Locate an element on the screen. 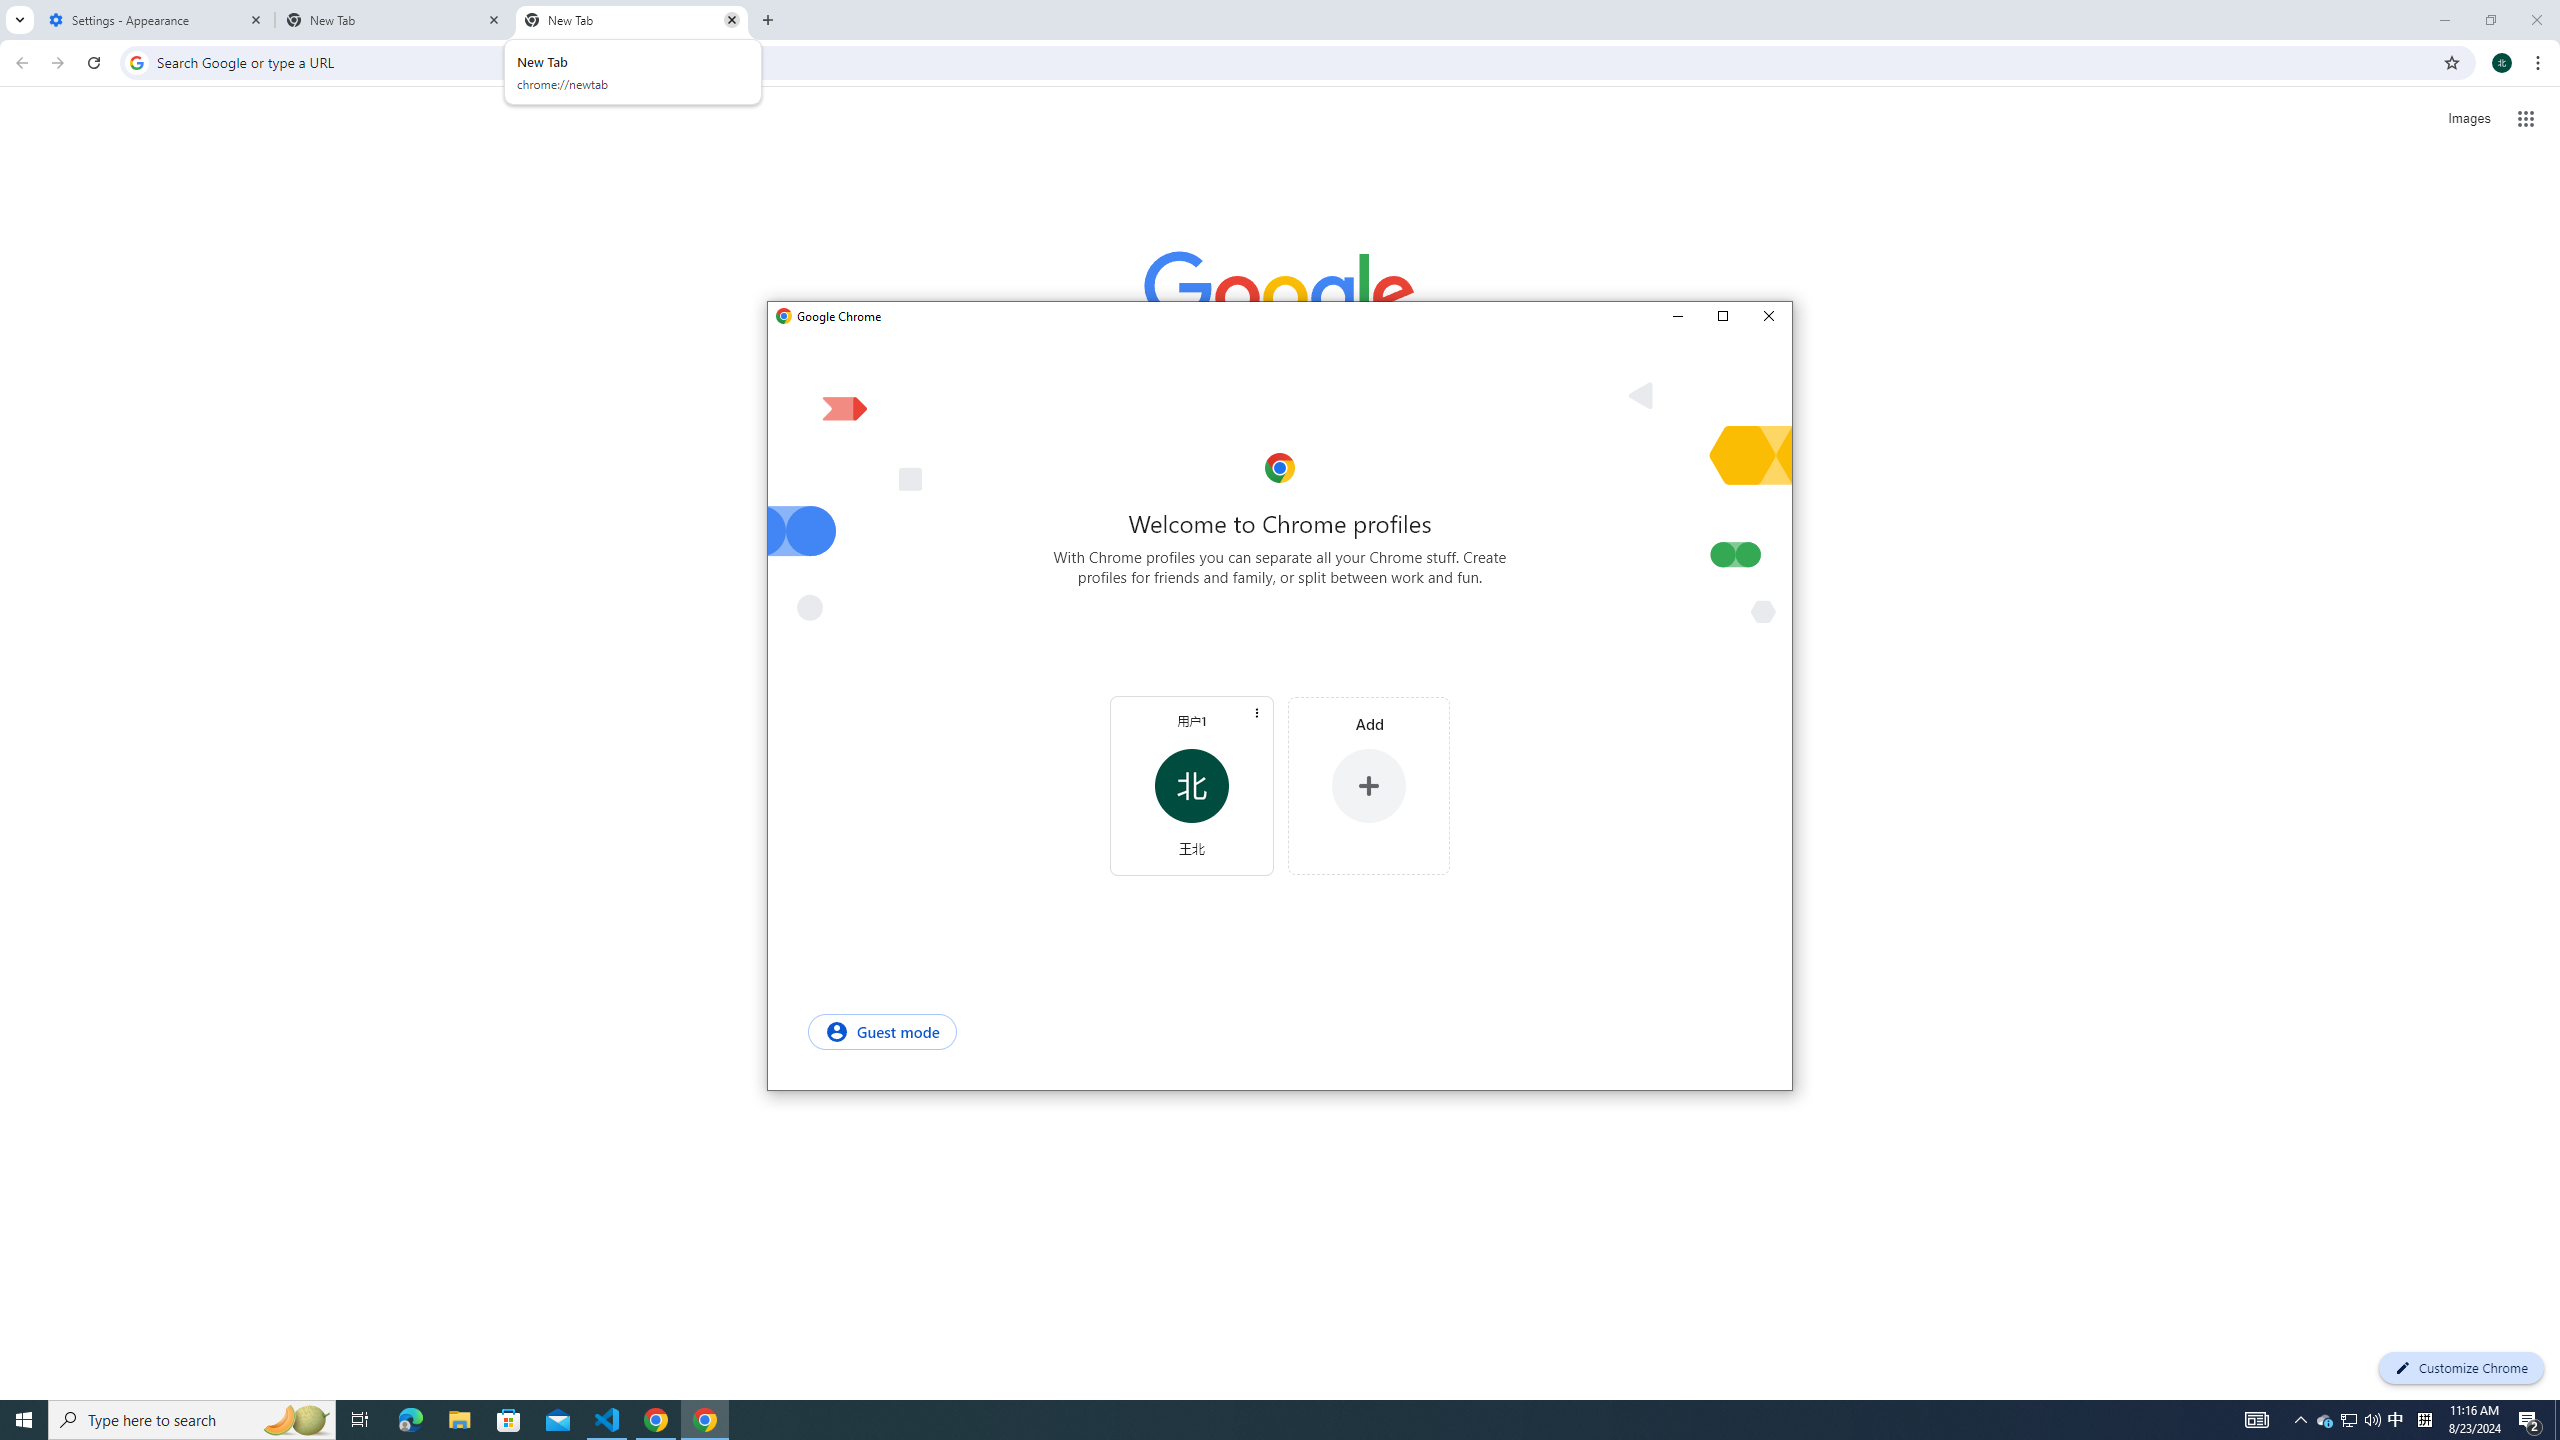 This screenshot has width=2560, height=1440. Add is located at coordinates (1368, 786).